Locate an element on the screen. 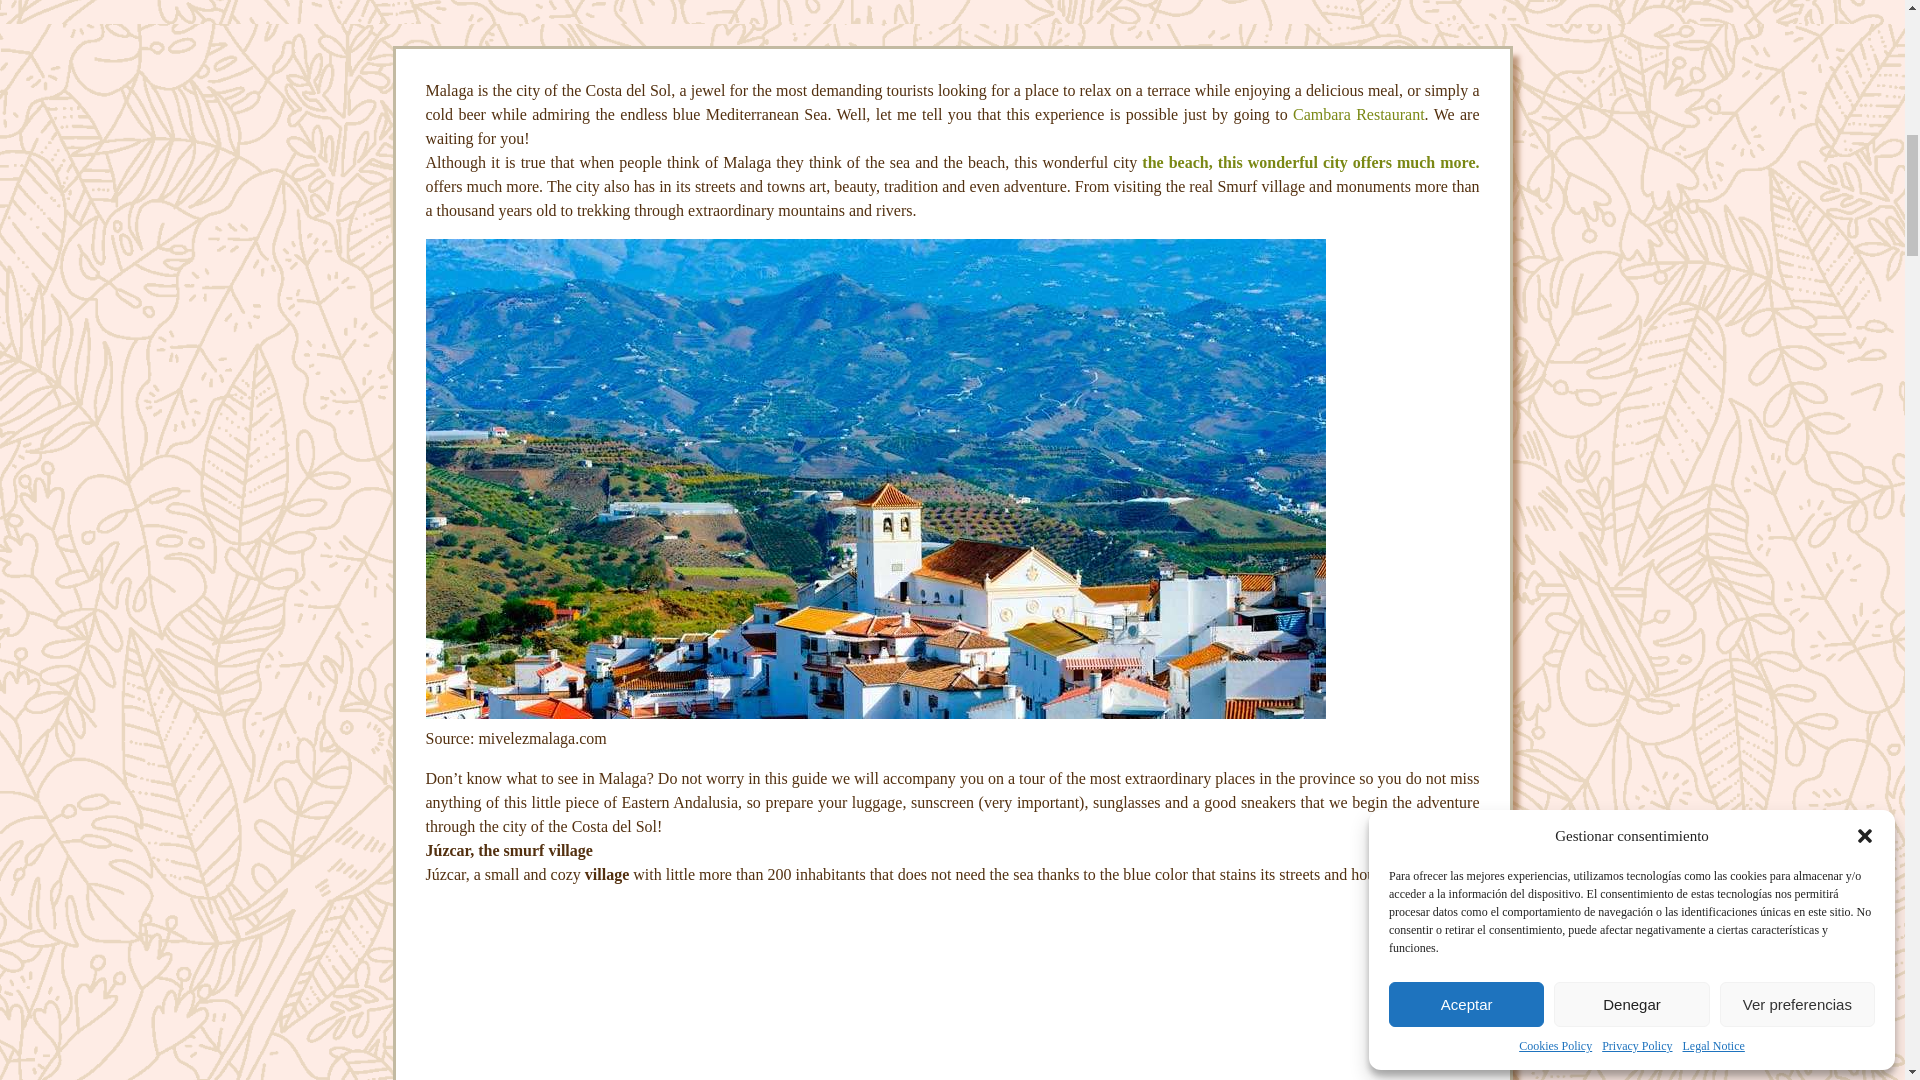  Cambara Restaurant is located at coordinates (1358, 114).